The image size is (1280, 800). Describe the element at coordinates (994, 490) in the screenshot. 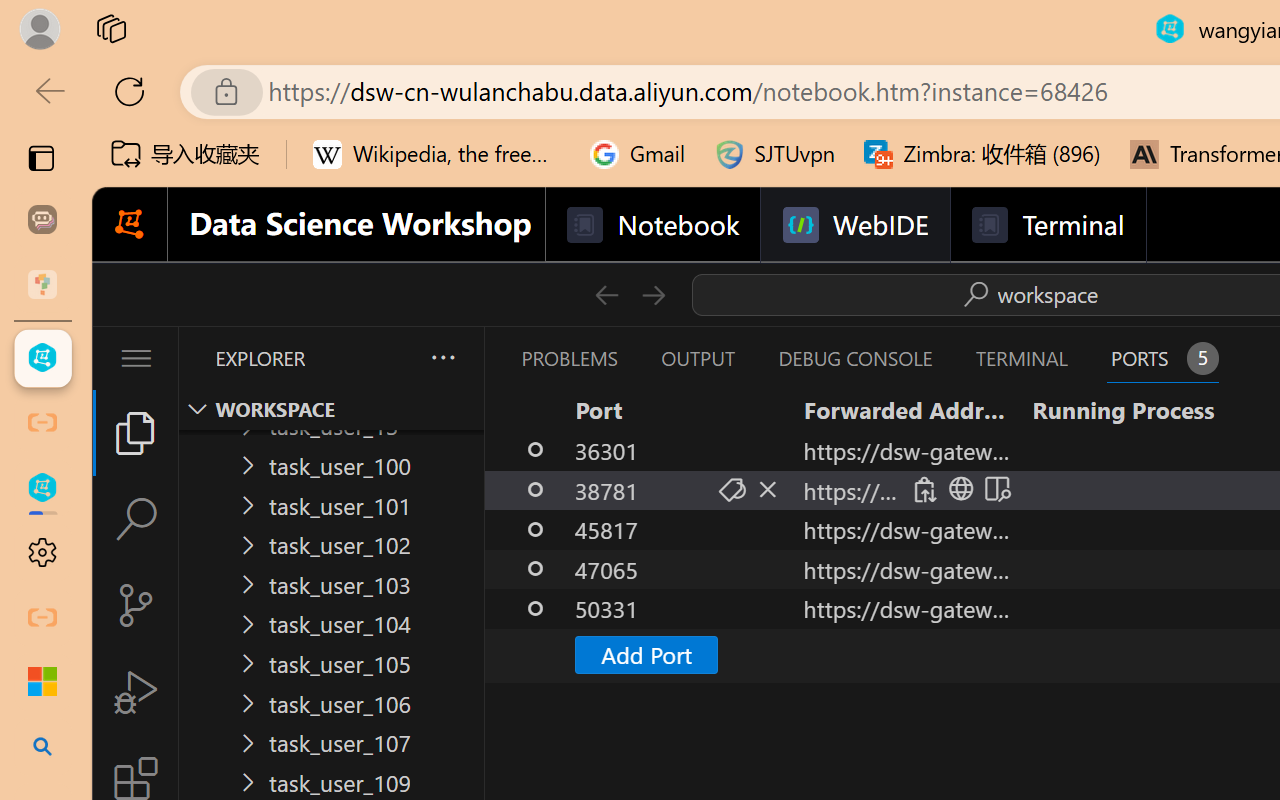

I see `Preview in Editor` at that location.